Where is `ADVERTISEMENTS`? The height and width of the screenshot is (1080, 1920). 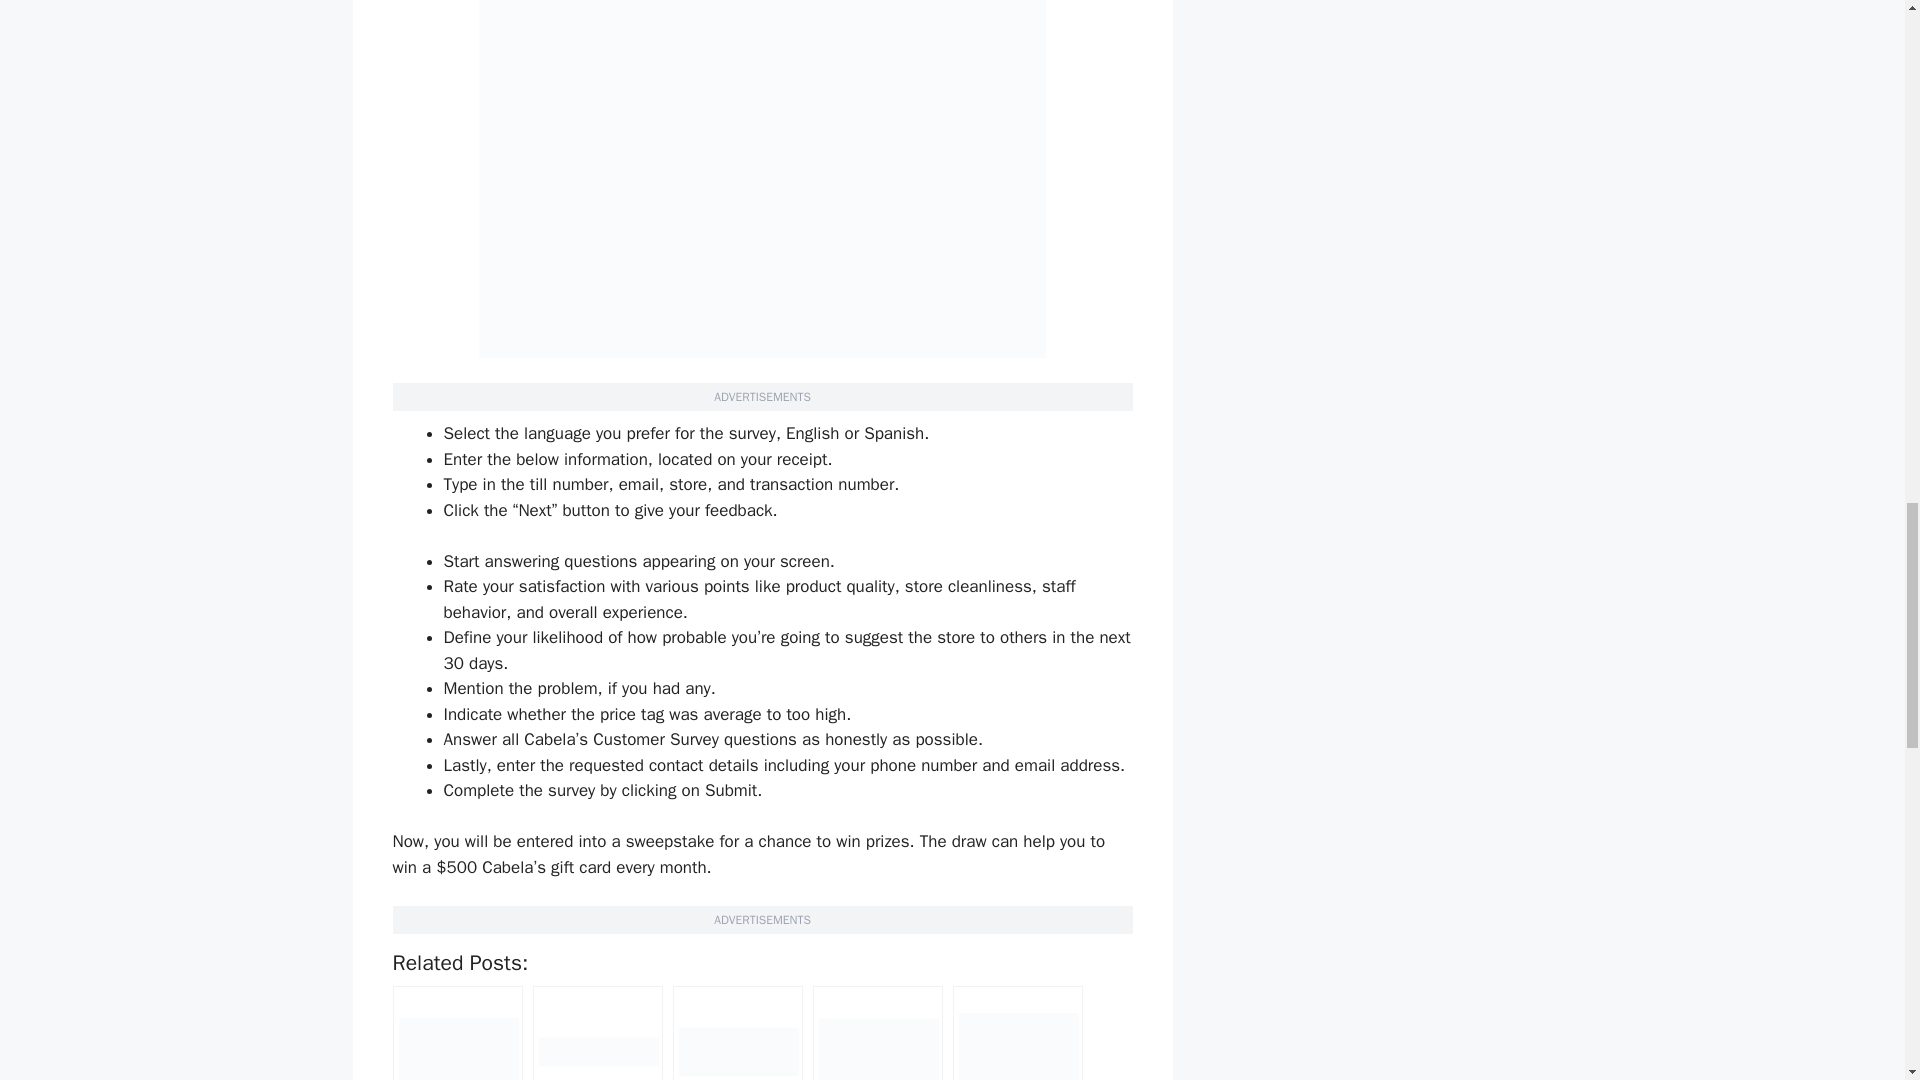
ADVERTISEMENTS is located at coordinates (762, 396).